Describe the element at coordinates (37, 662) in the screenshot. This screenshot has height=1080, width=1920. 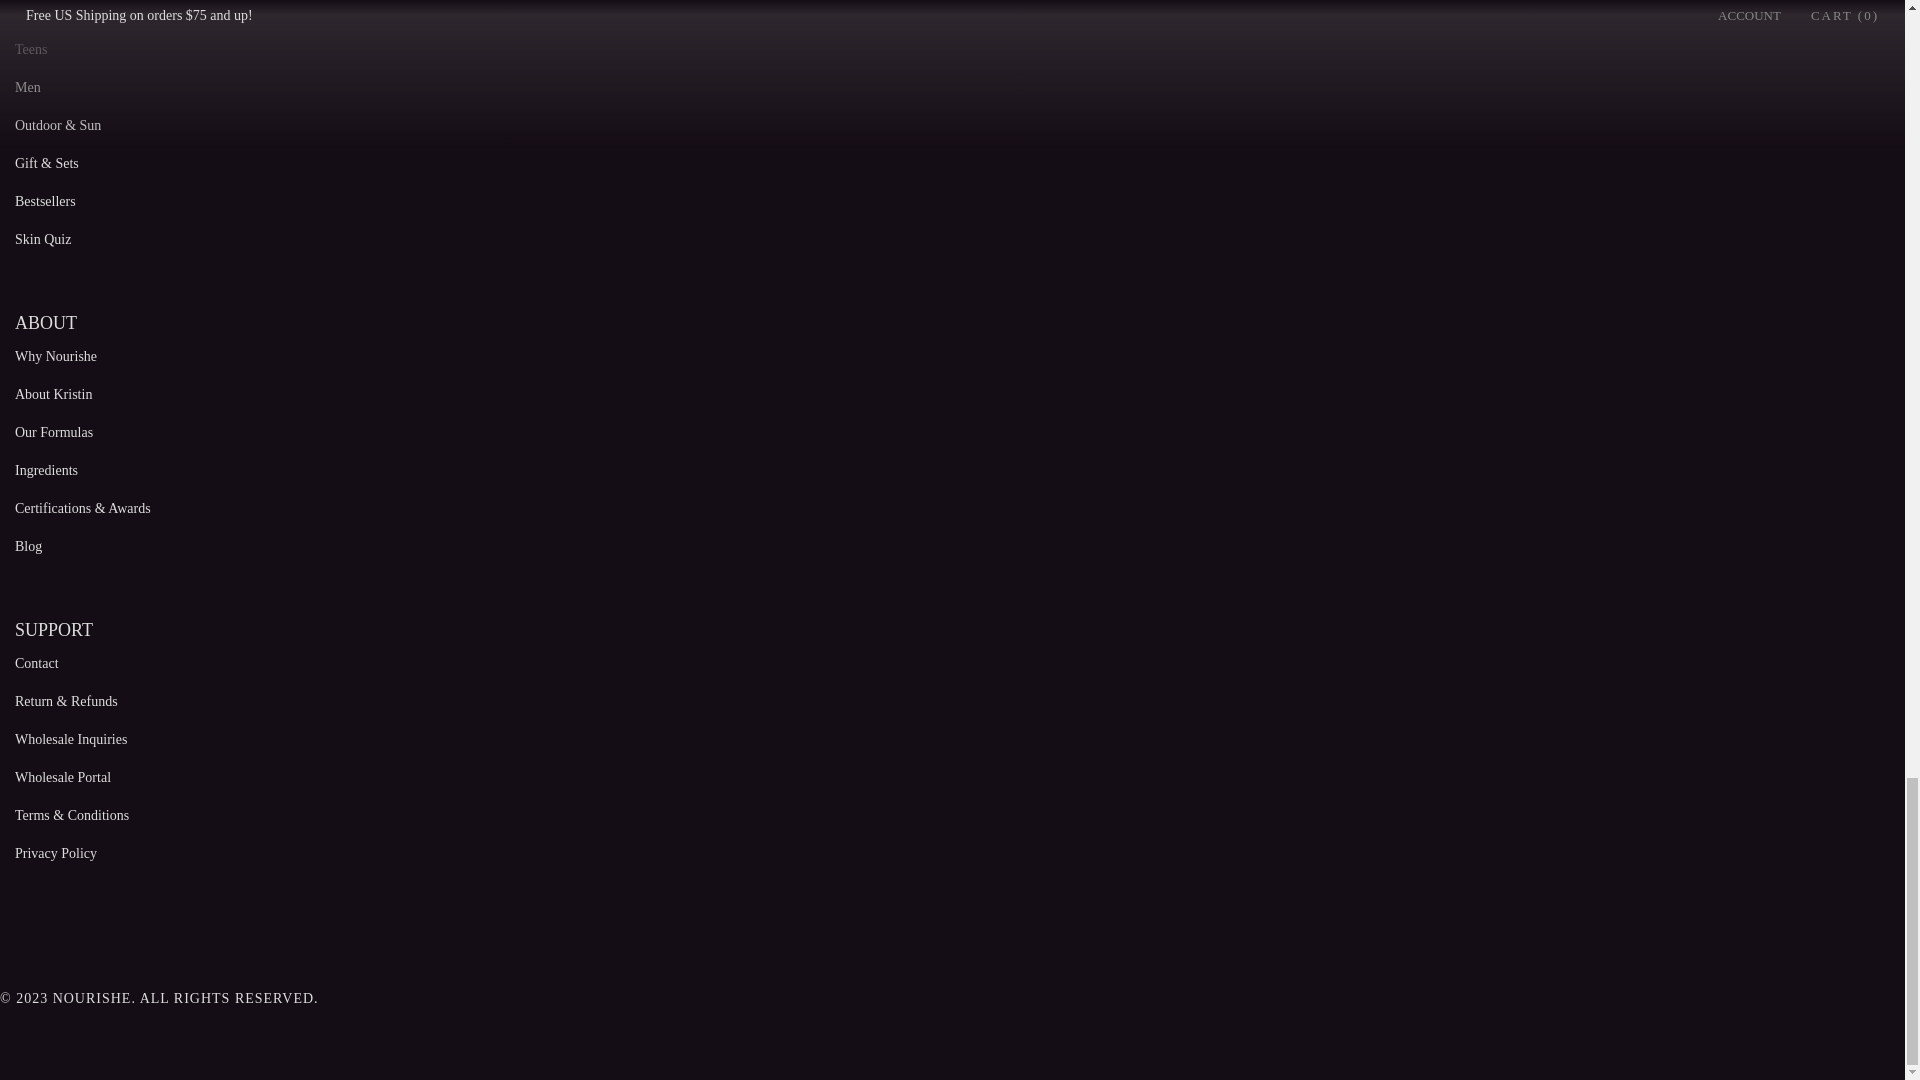
I see `Contact` at that location.